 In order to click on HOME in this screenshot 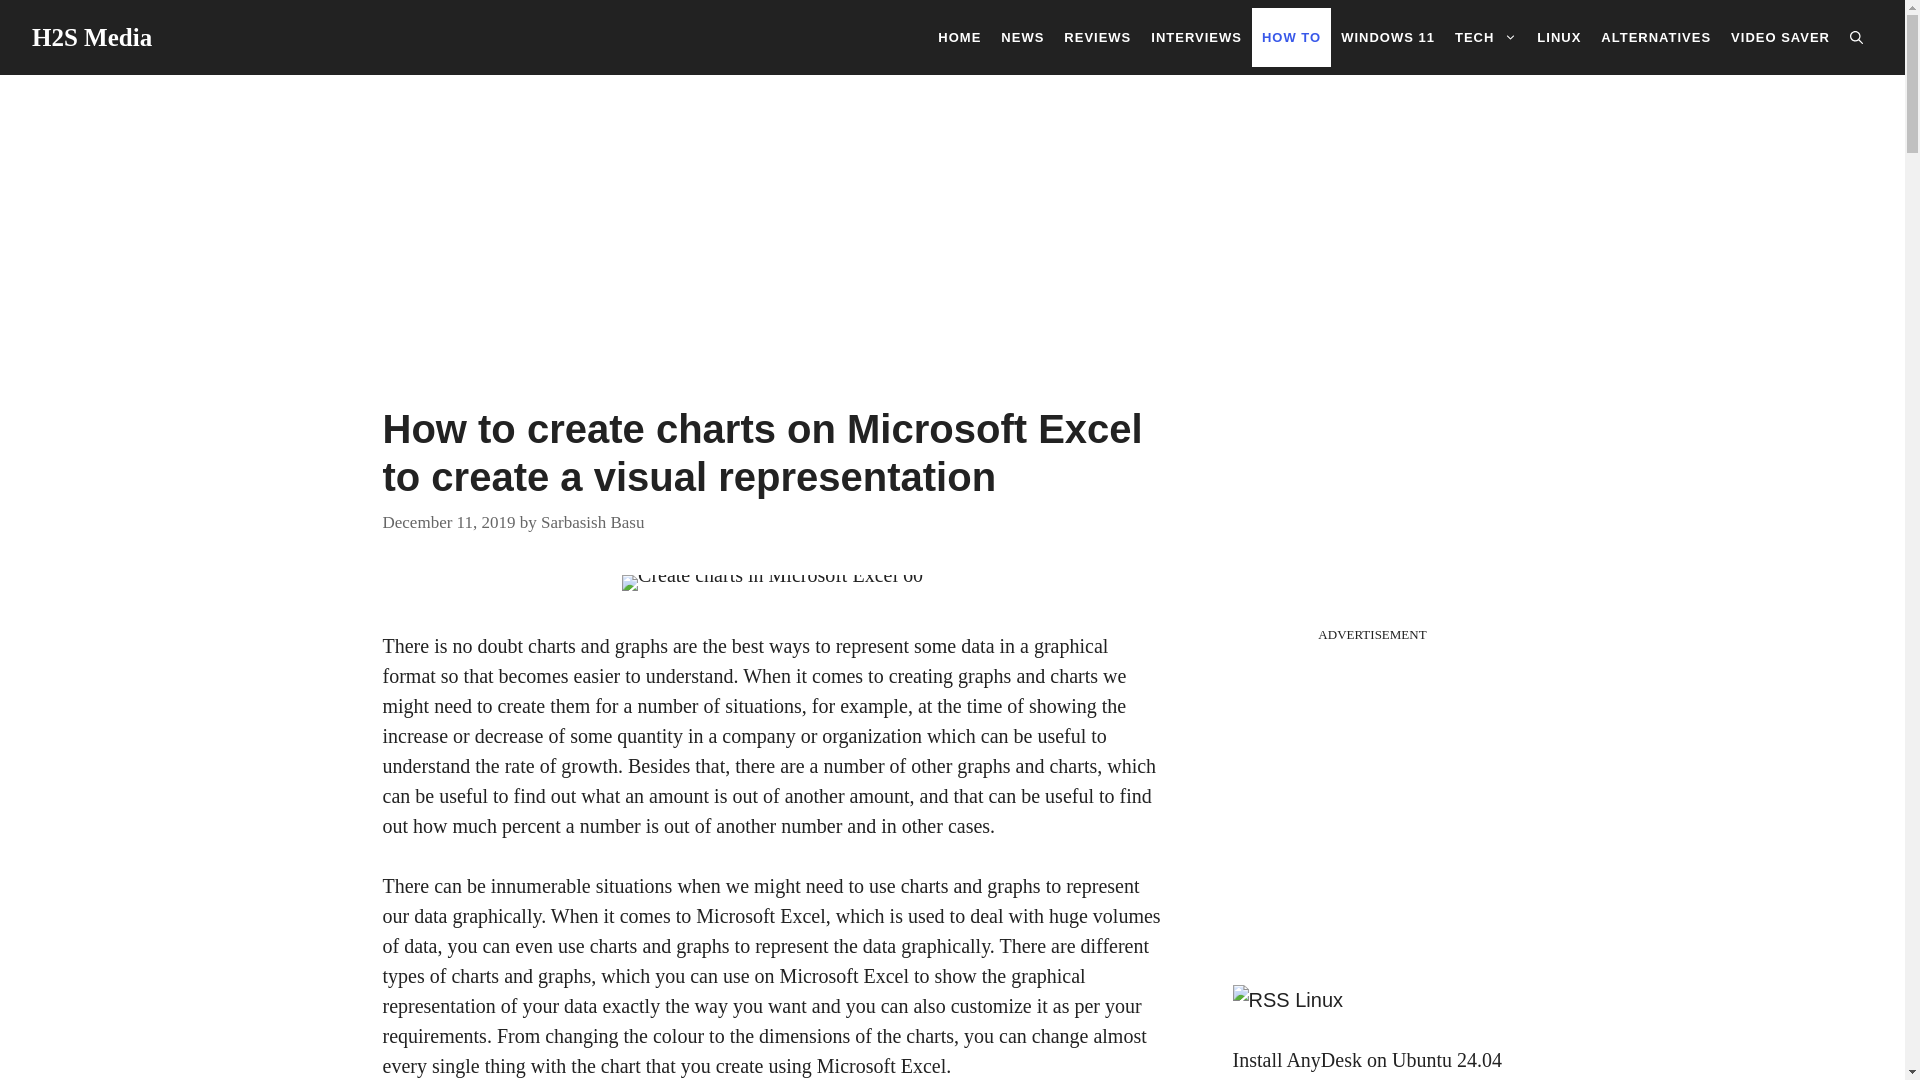, I will do `click(958, 36)`.